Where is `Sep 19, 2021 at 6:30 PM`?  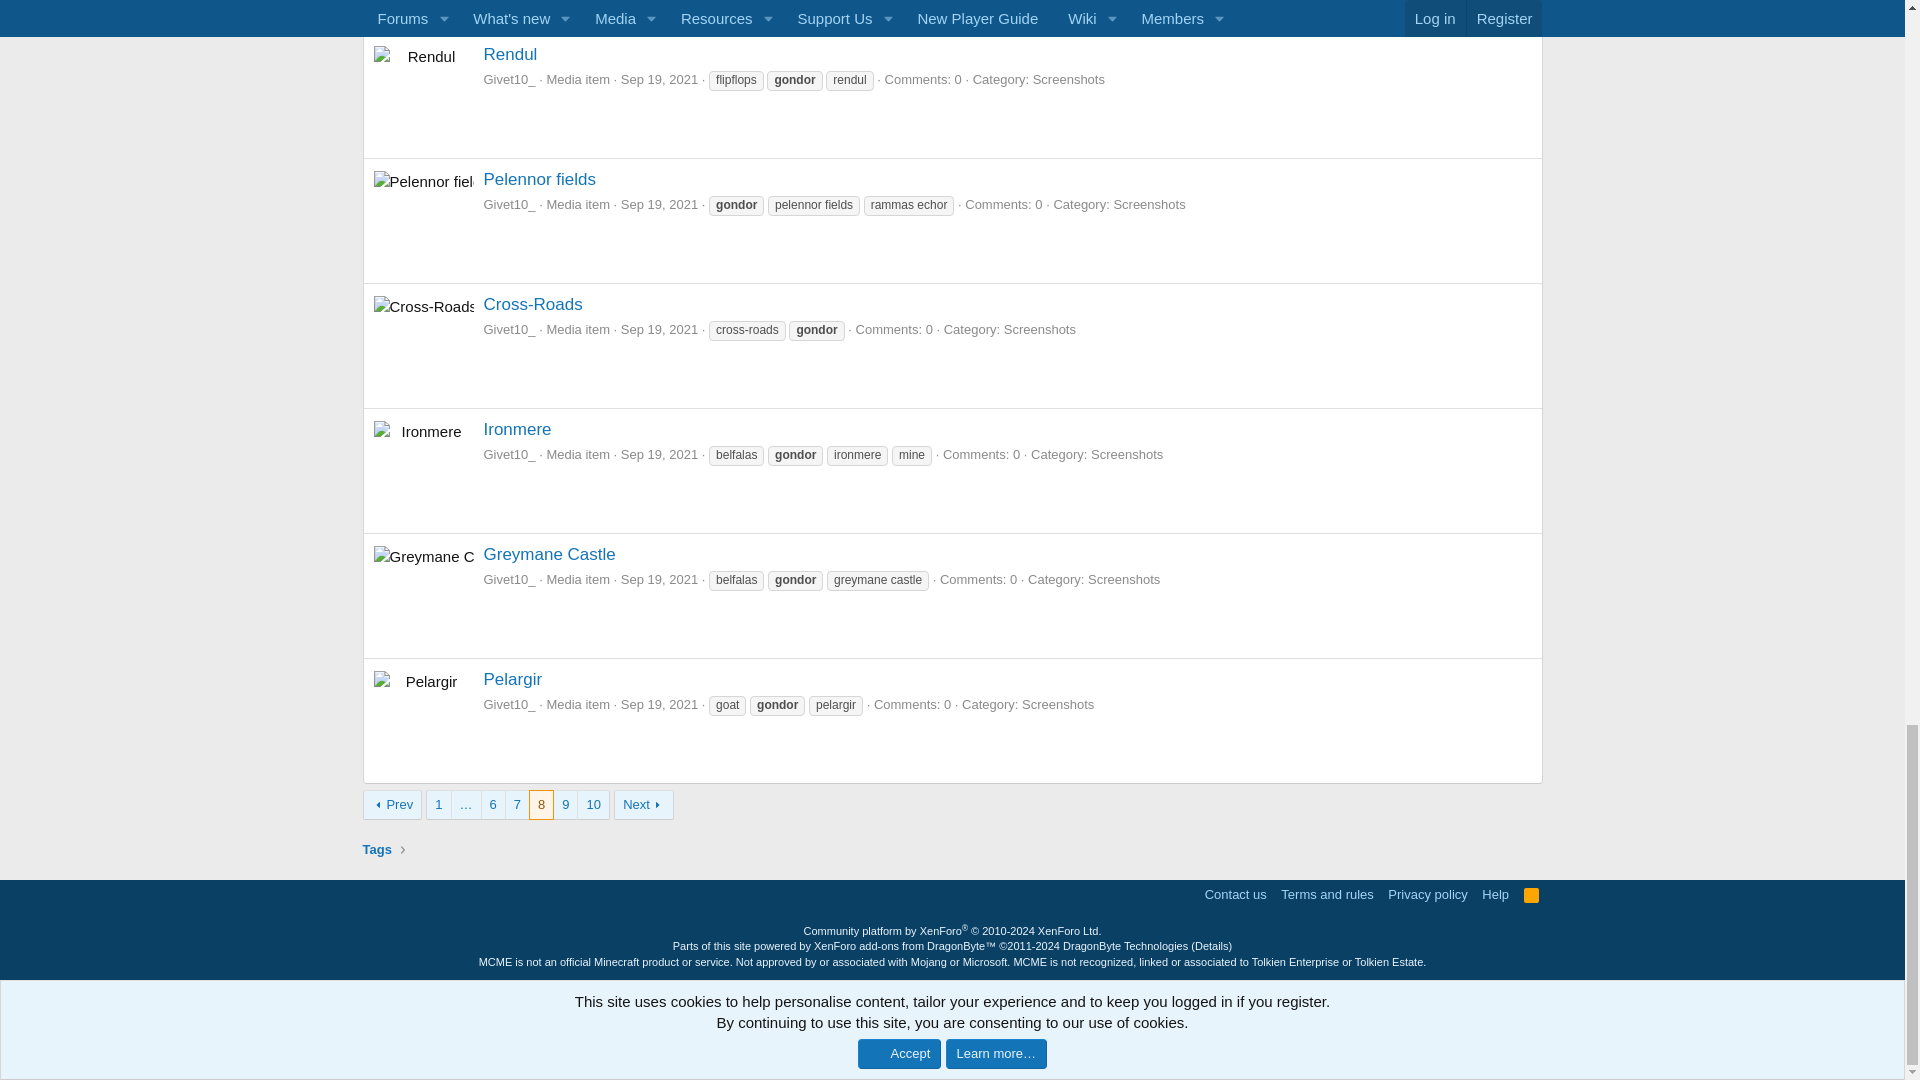 Sep 19, 2021 at 6:30 PM is located at coordinates (659, 204).